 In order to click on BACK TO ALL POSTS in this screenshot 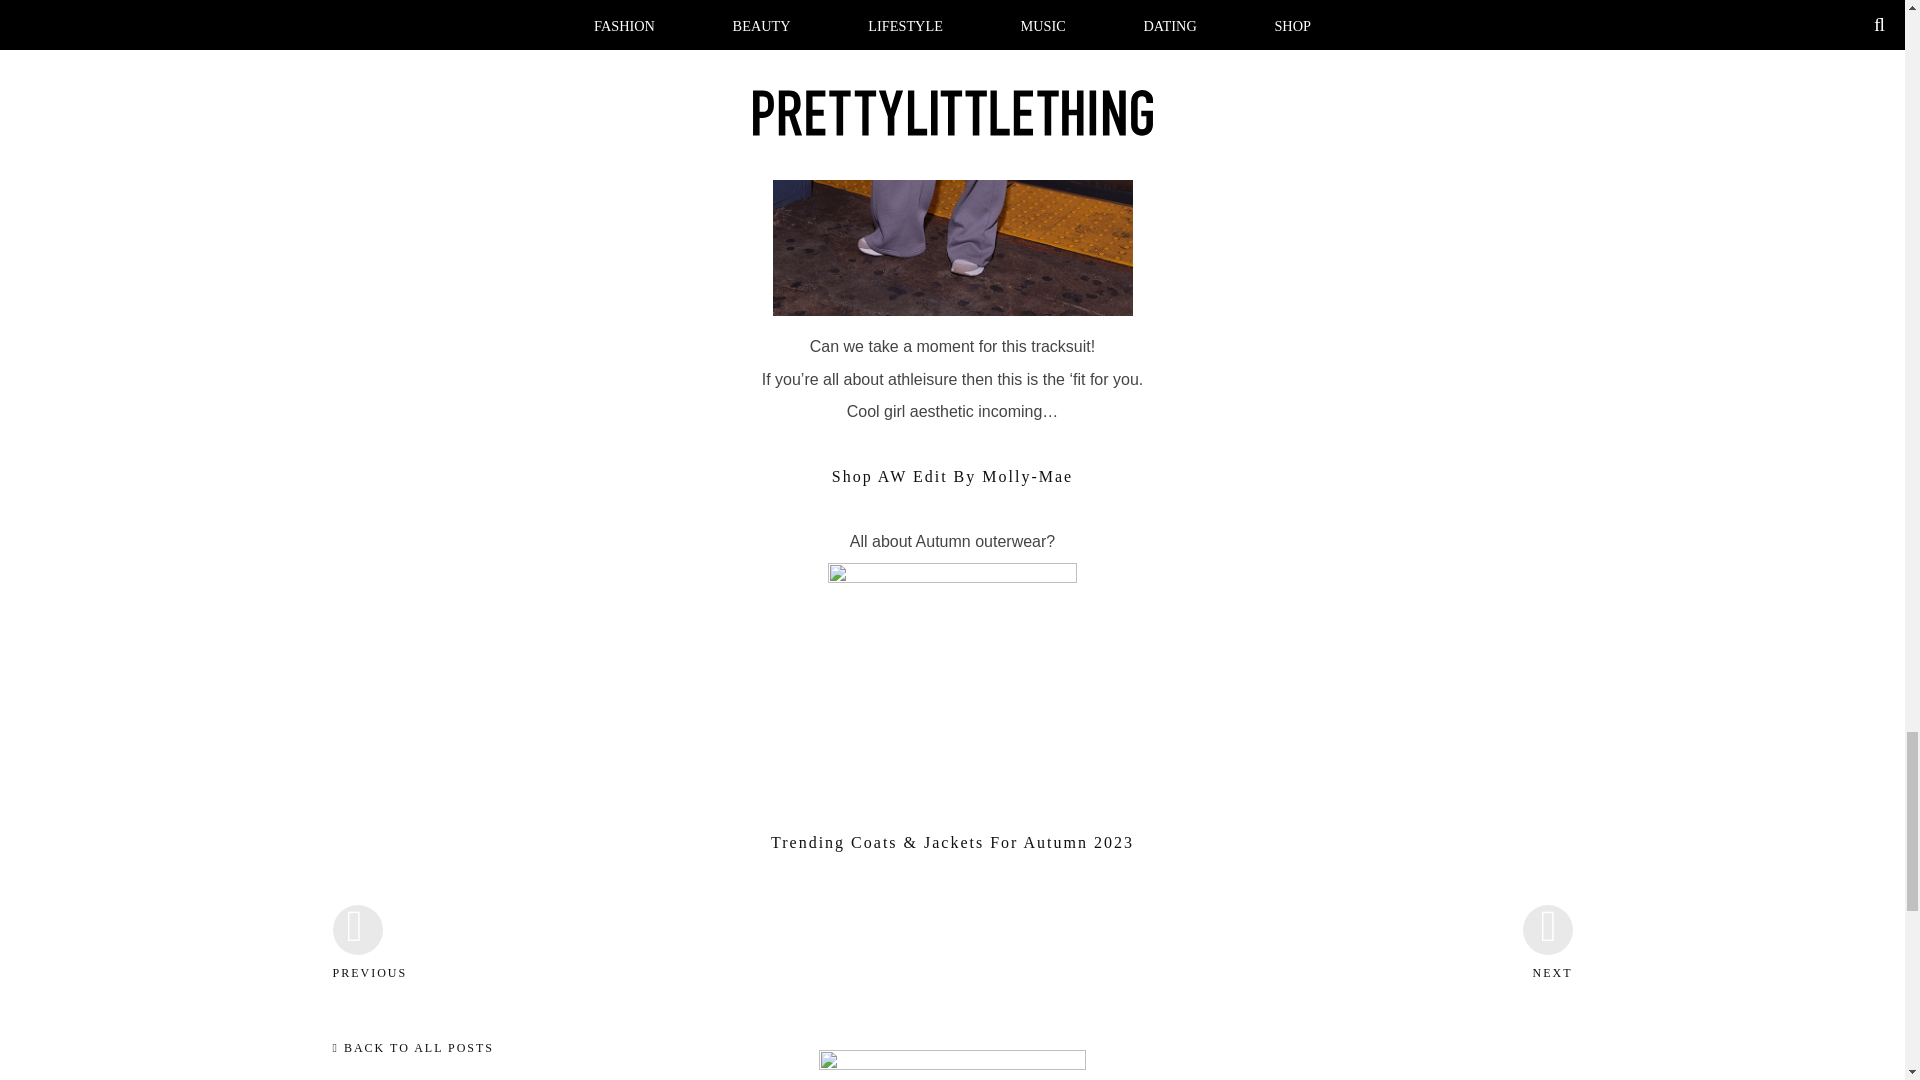, I will do `click(412, 1048)`.